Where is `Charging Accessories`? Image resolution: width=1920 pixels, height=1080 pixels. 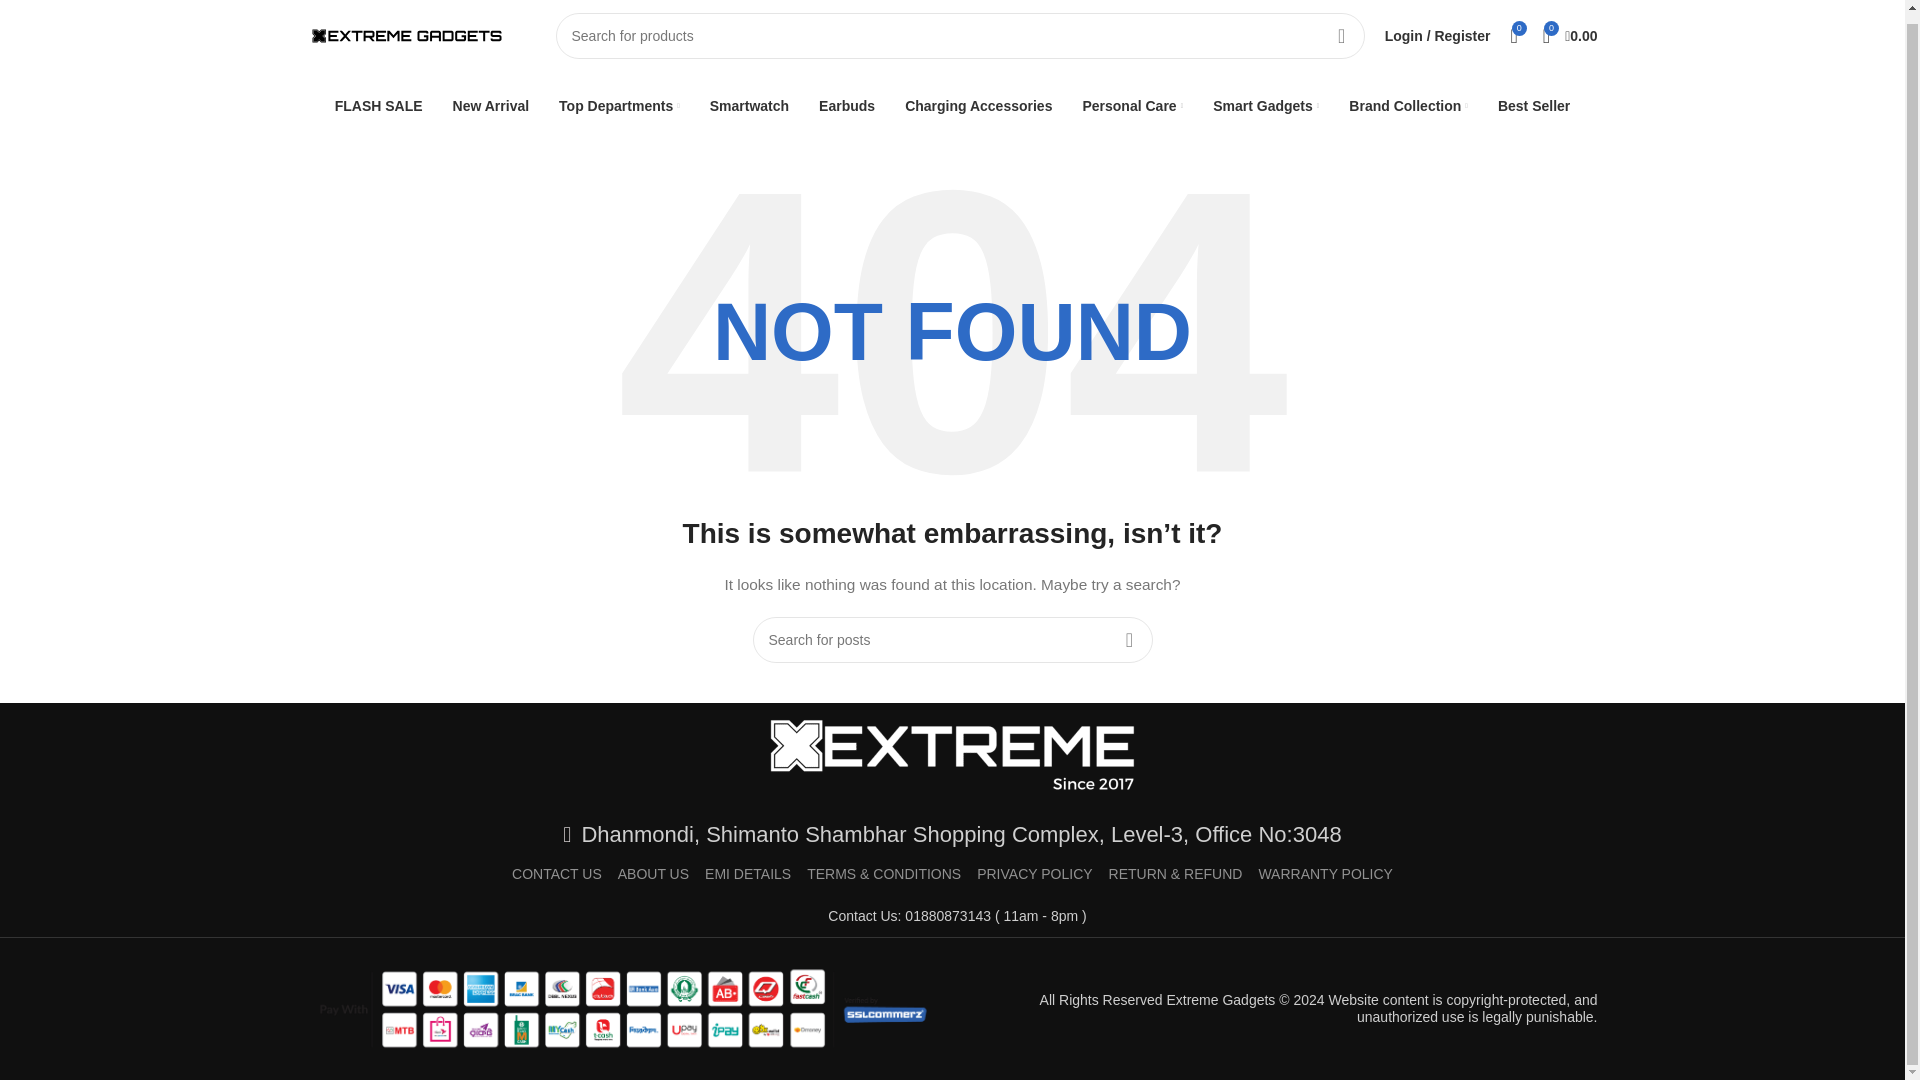
Charging Accessories is located at coordinates (978, 106).